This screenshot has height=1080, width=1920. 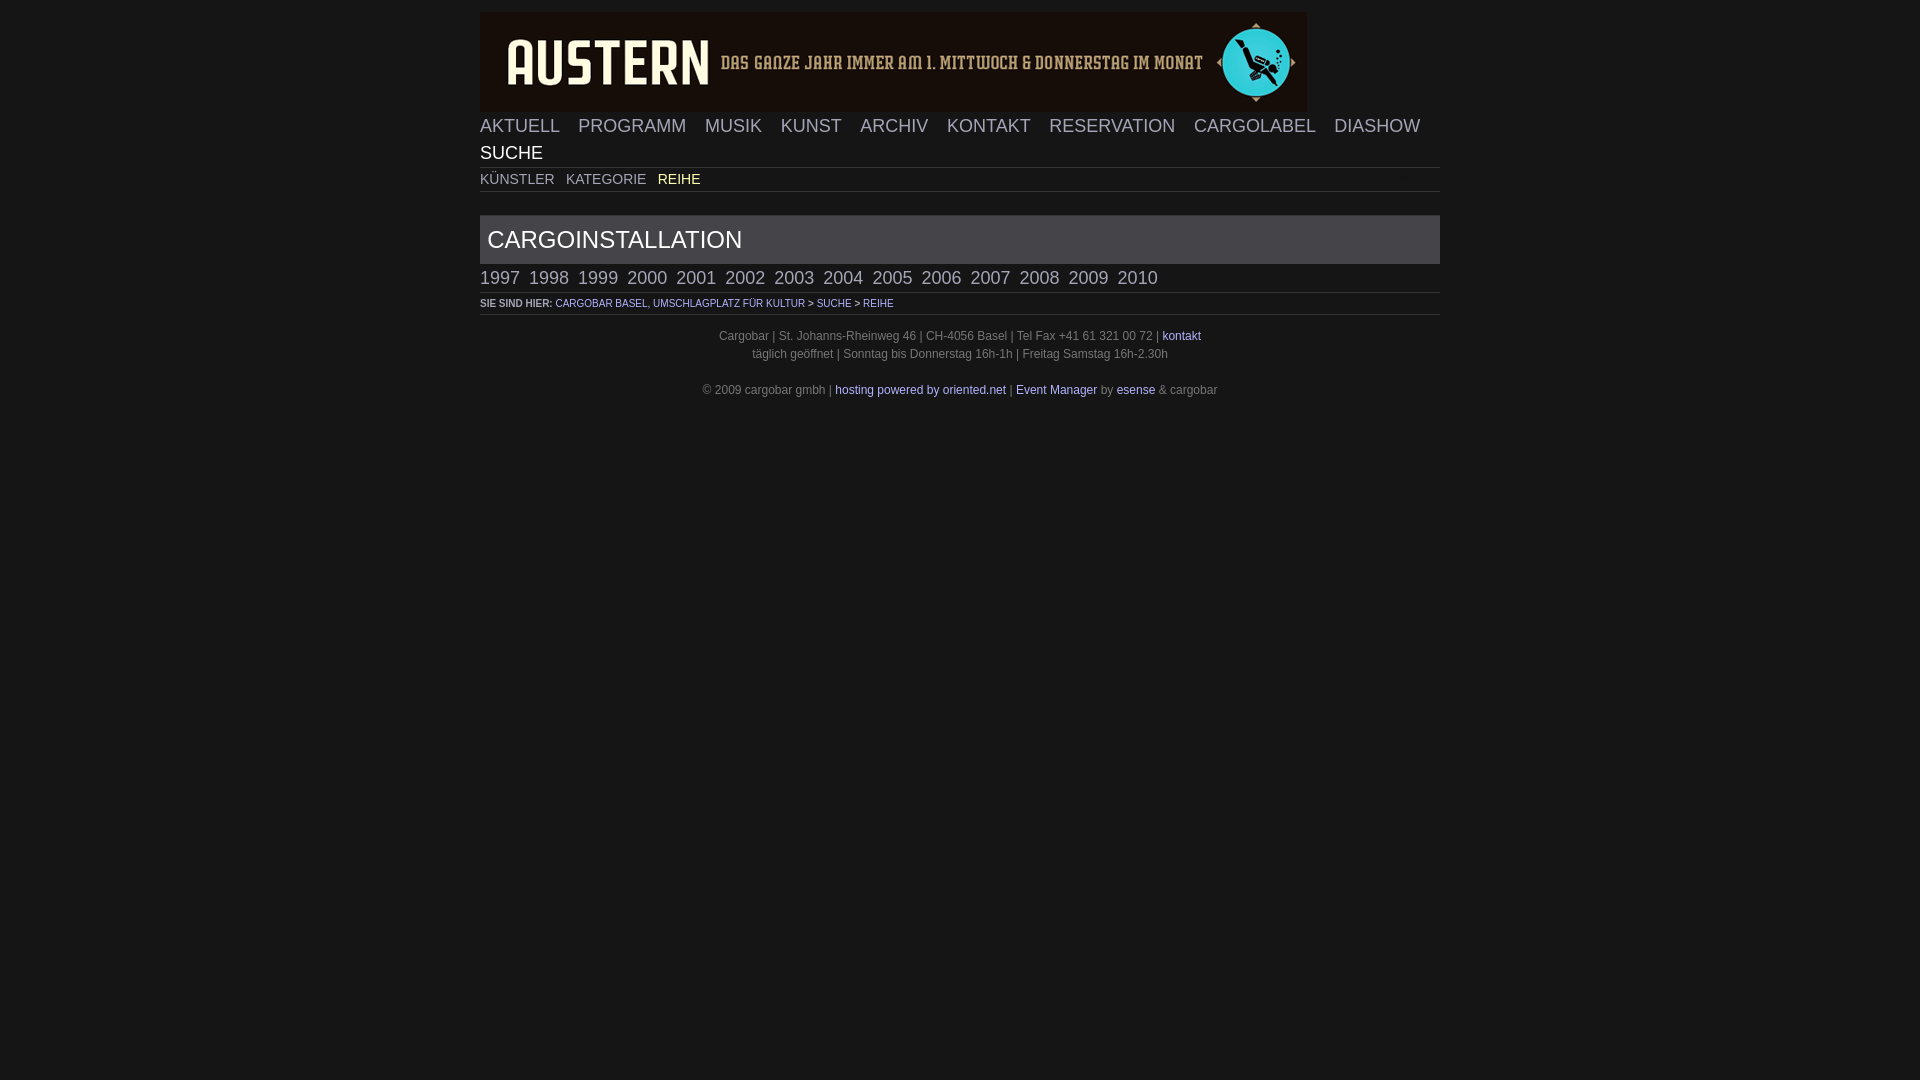 What do you see at coordinates (1094, 278) in the screenshot?
I see `2009` at bounding box center [1094, 278].